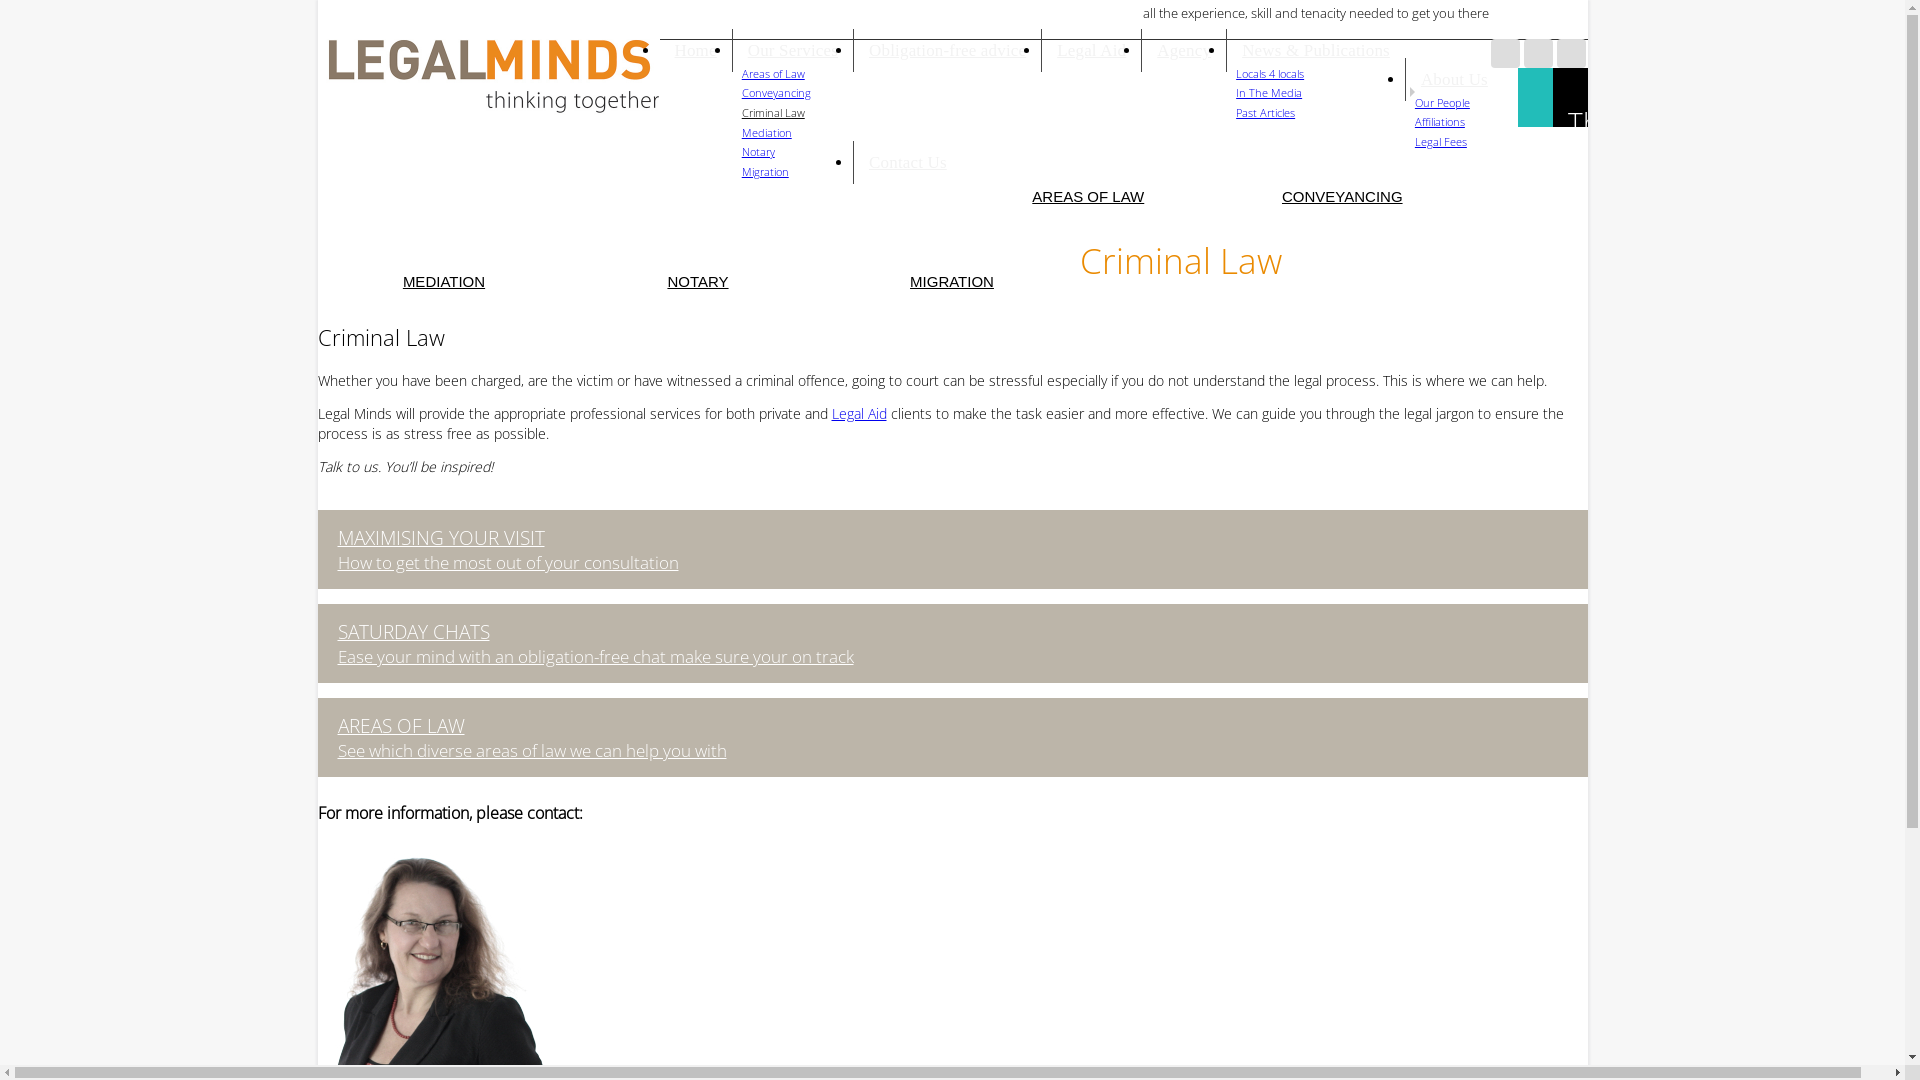 The height and width of the screenshot is (1080, 1920). What do you see at coordinates (699, 280) in the screenshot?
I see `NOTARY` at bounding box center [699, 280].